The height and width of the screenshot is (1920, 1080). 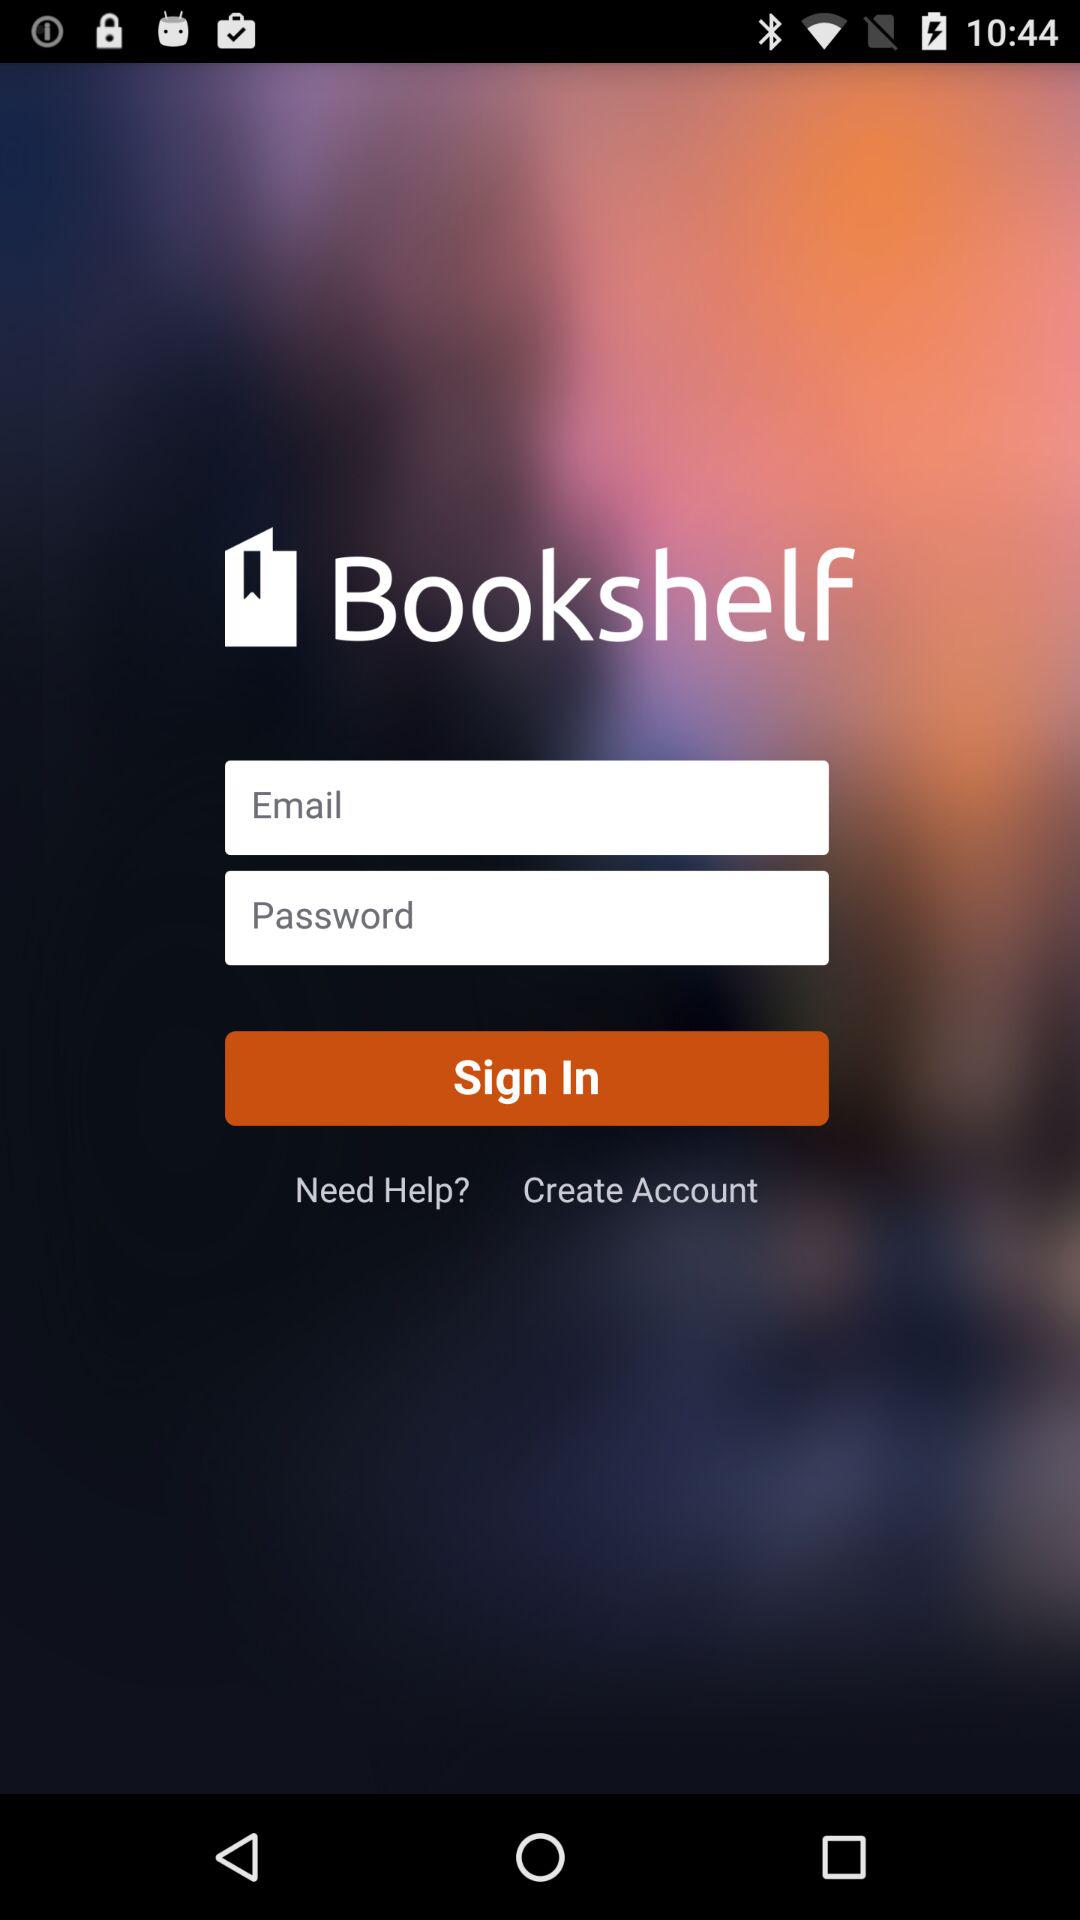 What do you see at coordinates (640, 1188) in the screenshot?
I see `press the create account button` at bounding box center [640, 1188].